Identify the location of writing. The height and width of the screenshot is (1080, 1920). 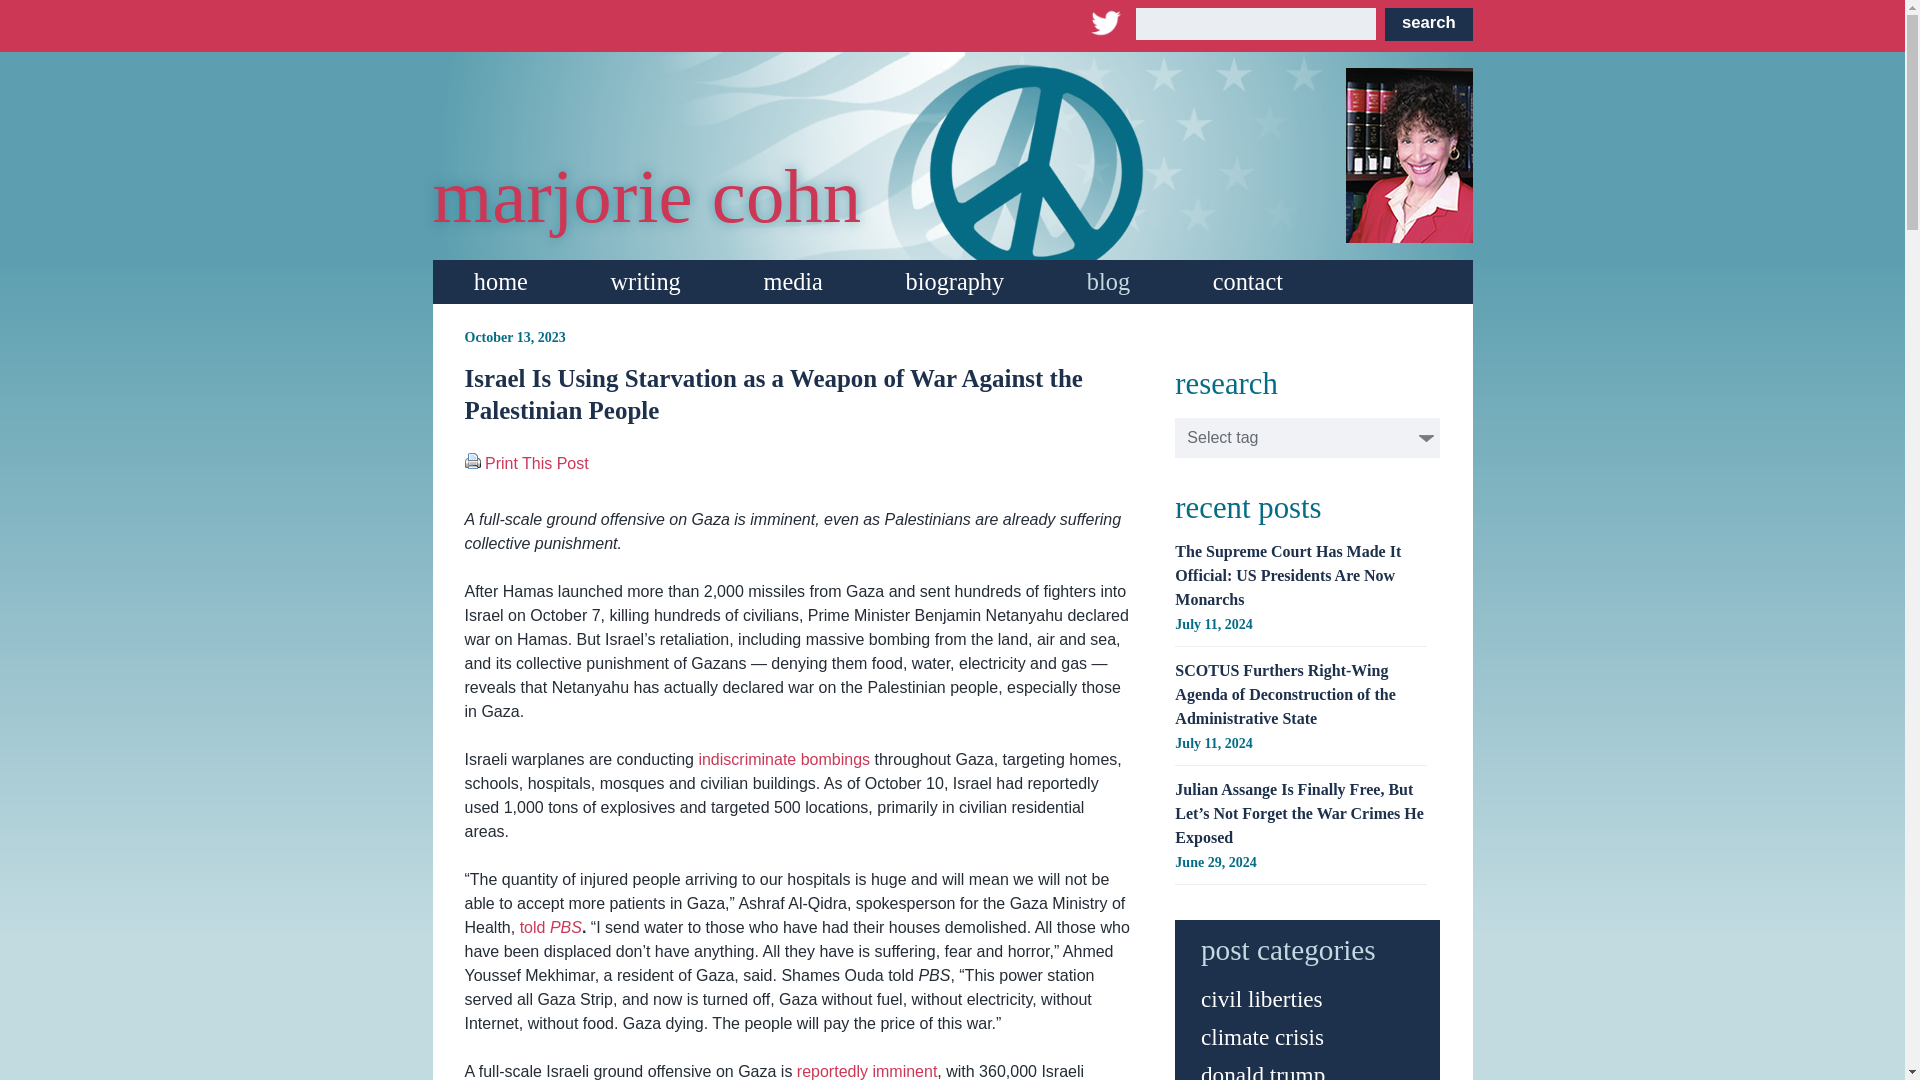
(644, 282).